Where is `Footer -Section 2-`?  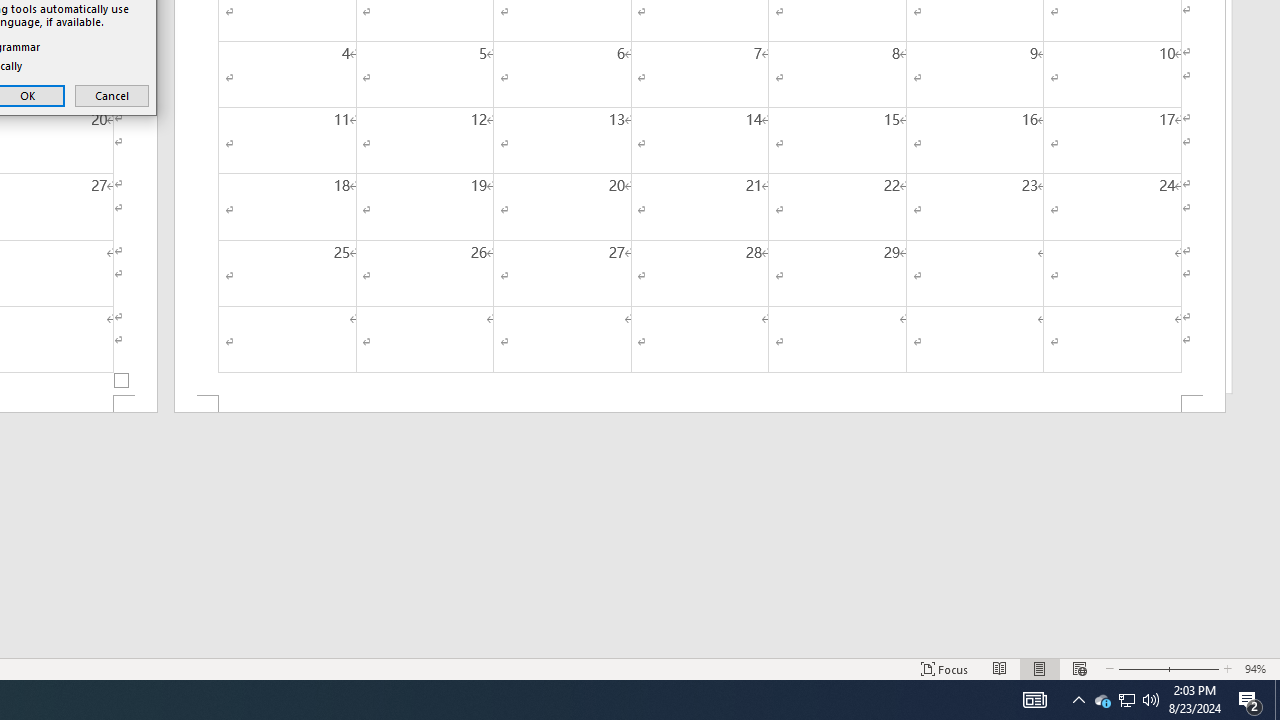
Footer -Section 2- is located at coordinates (1126, 700).